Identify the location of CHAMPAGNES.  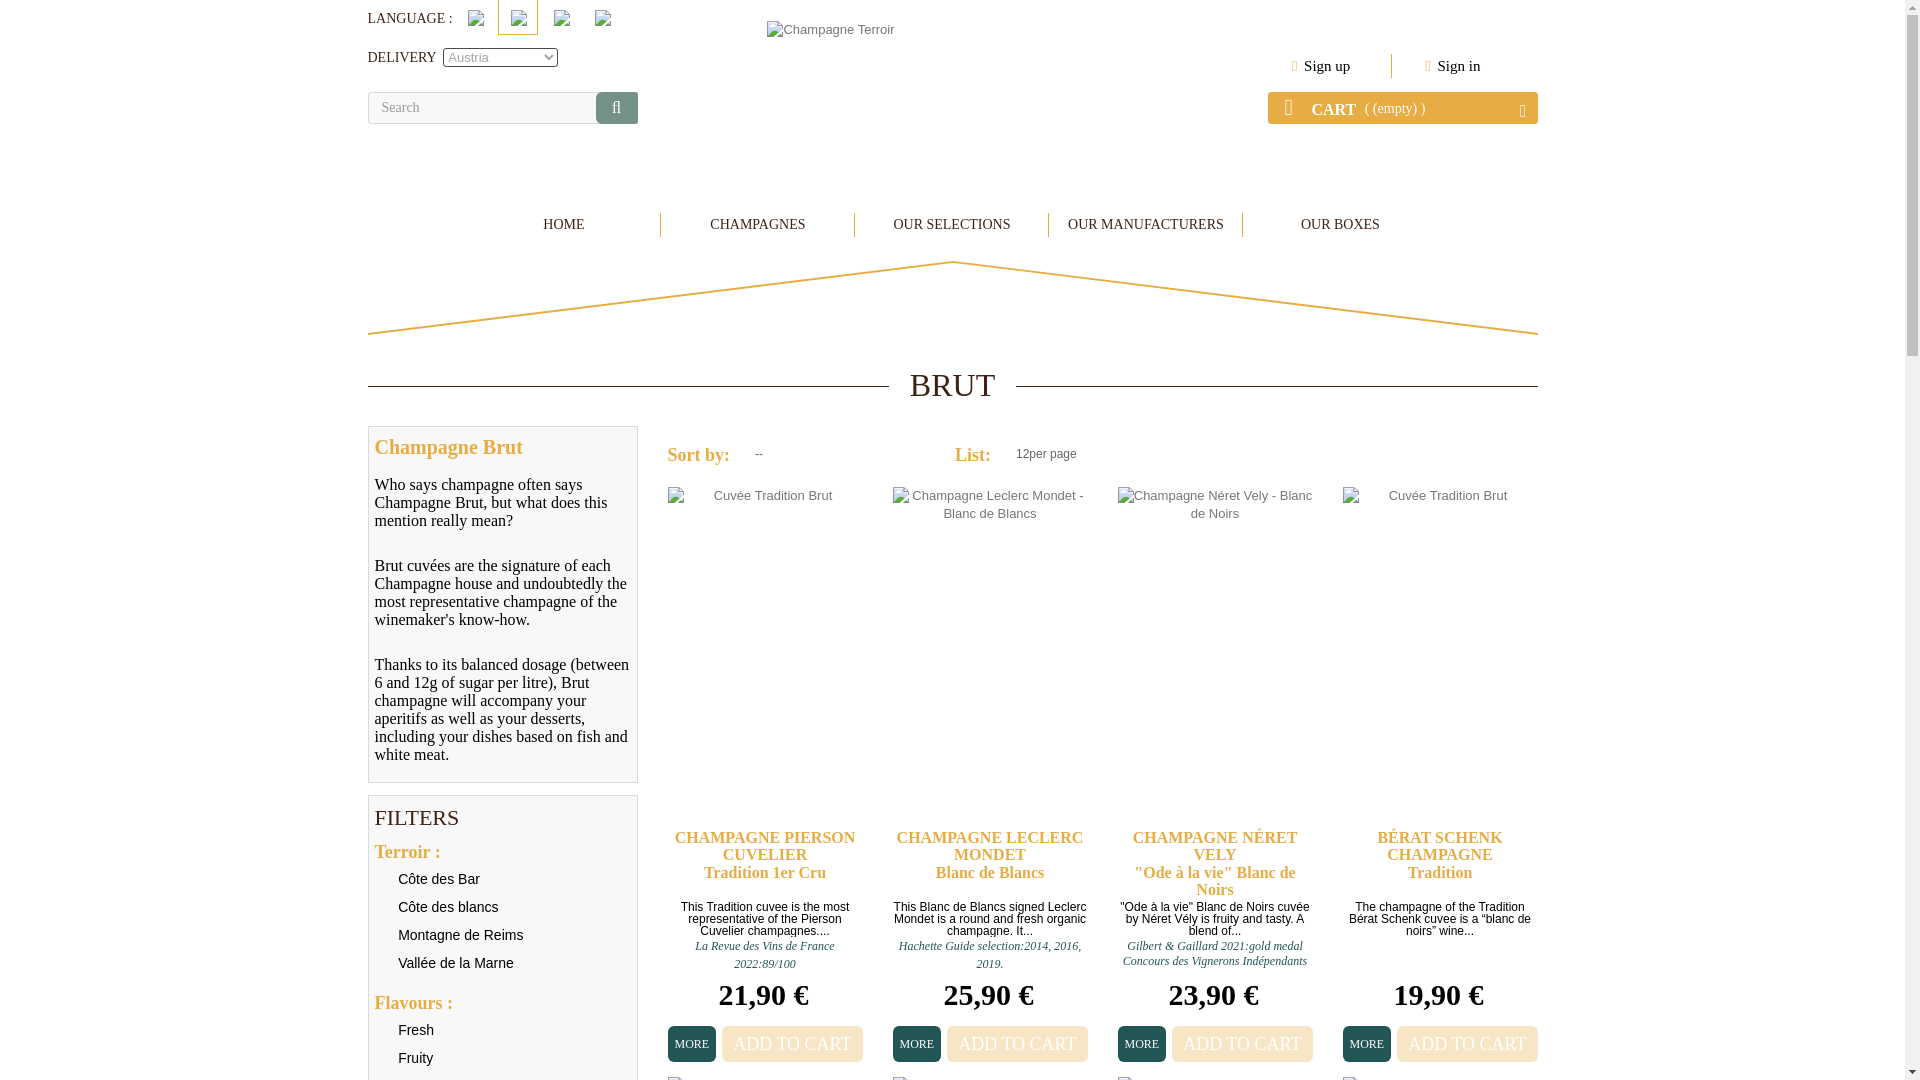
(757, 224).